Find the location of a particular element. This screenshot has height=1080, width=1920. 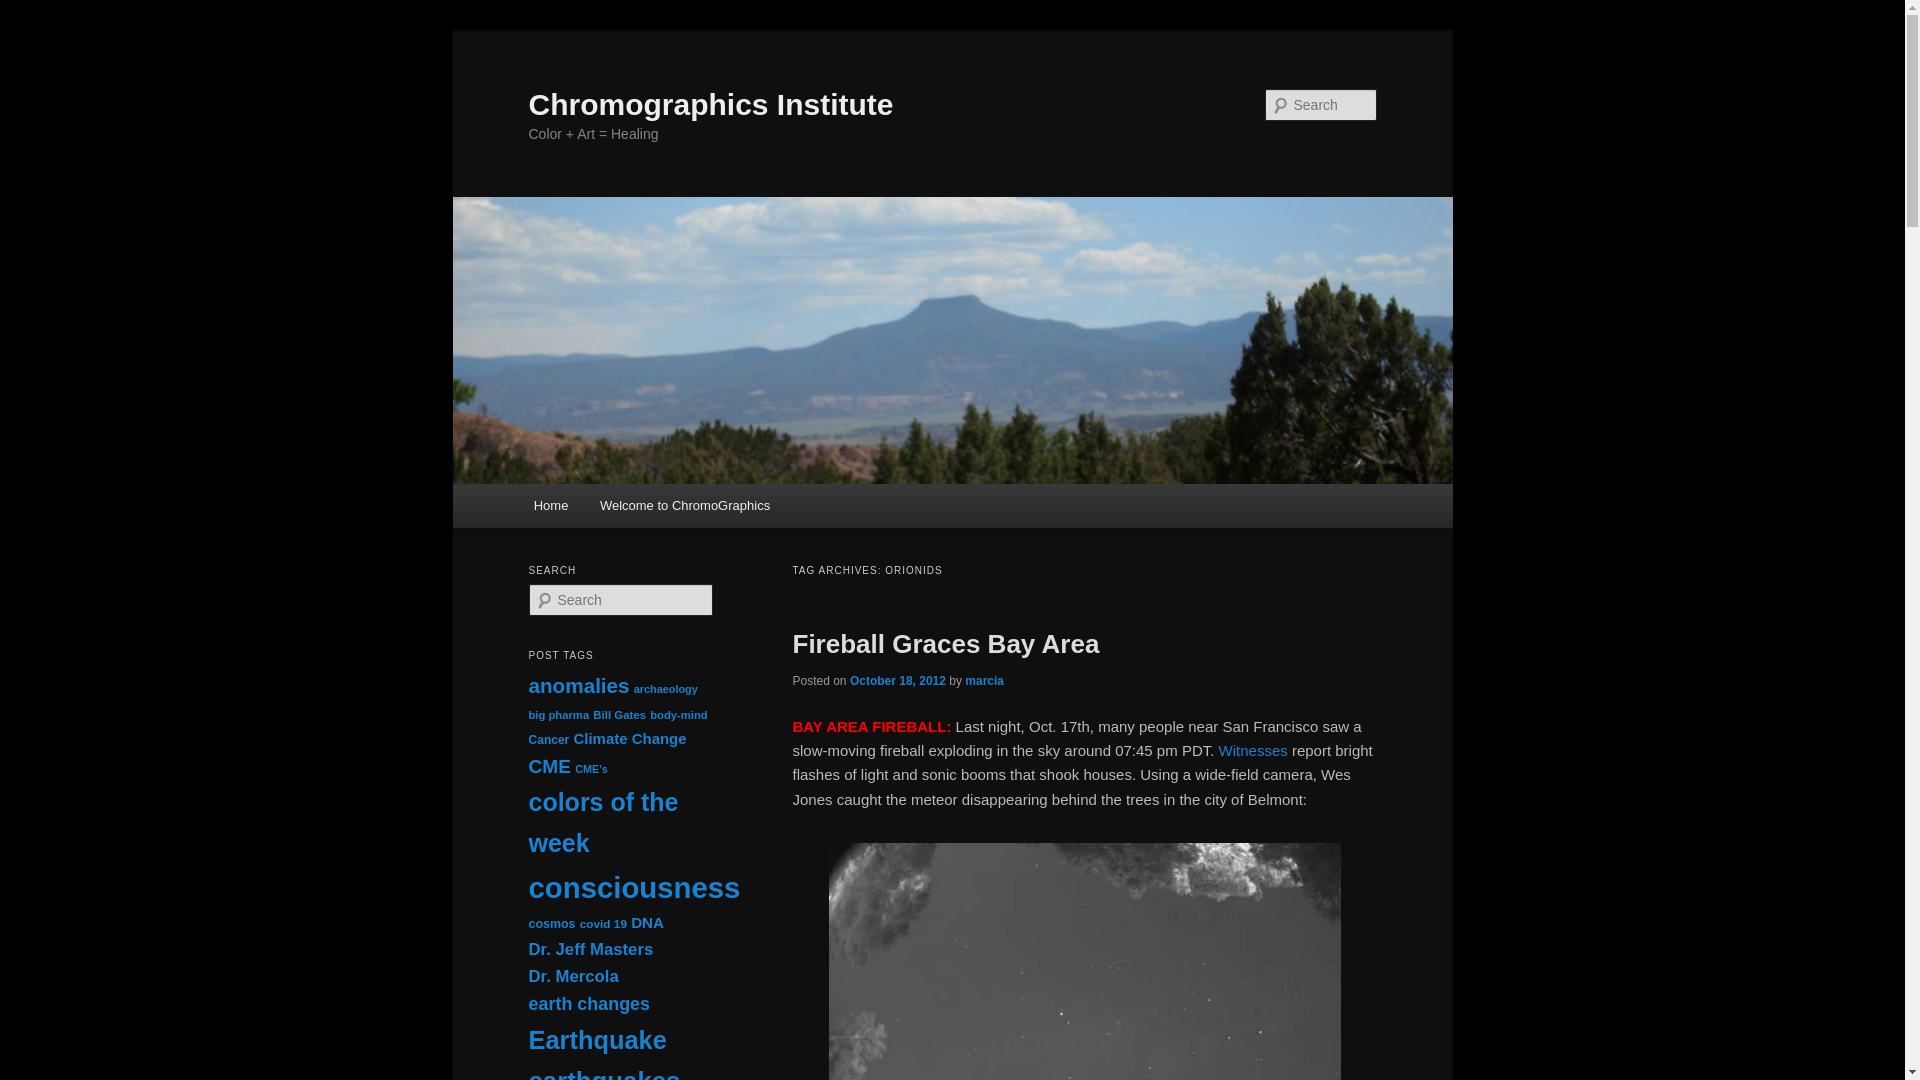

Witnesses is located at coordinates (1254, 750).